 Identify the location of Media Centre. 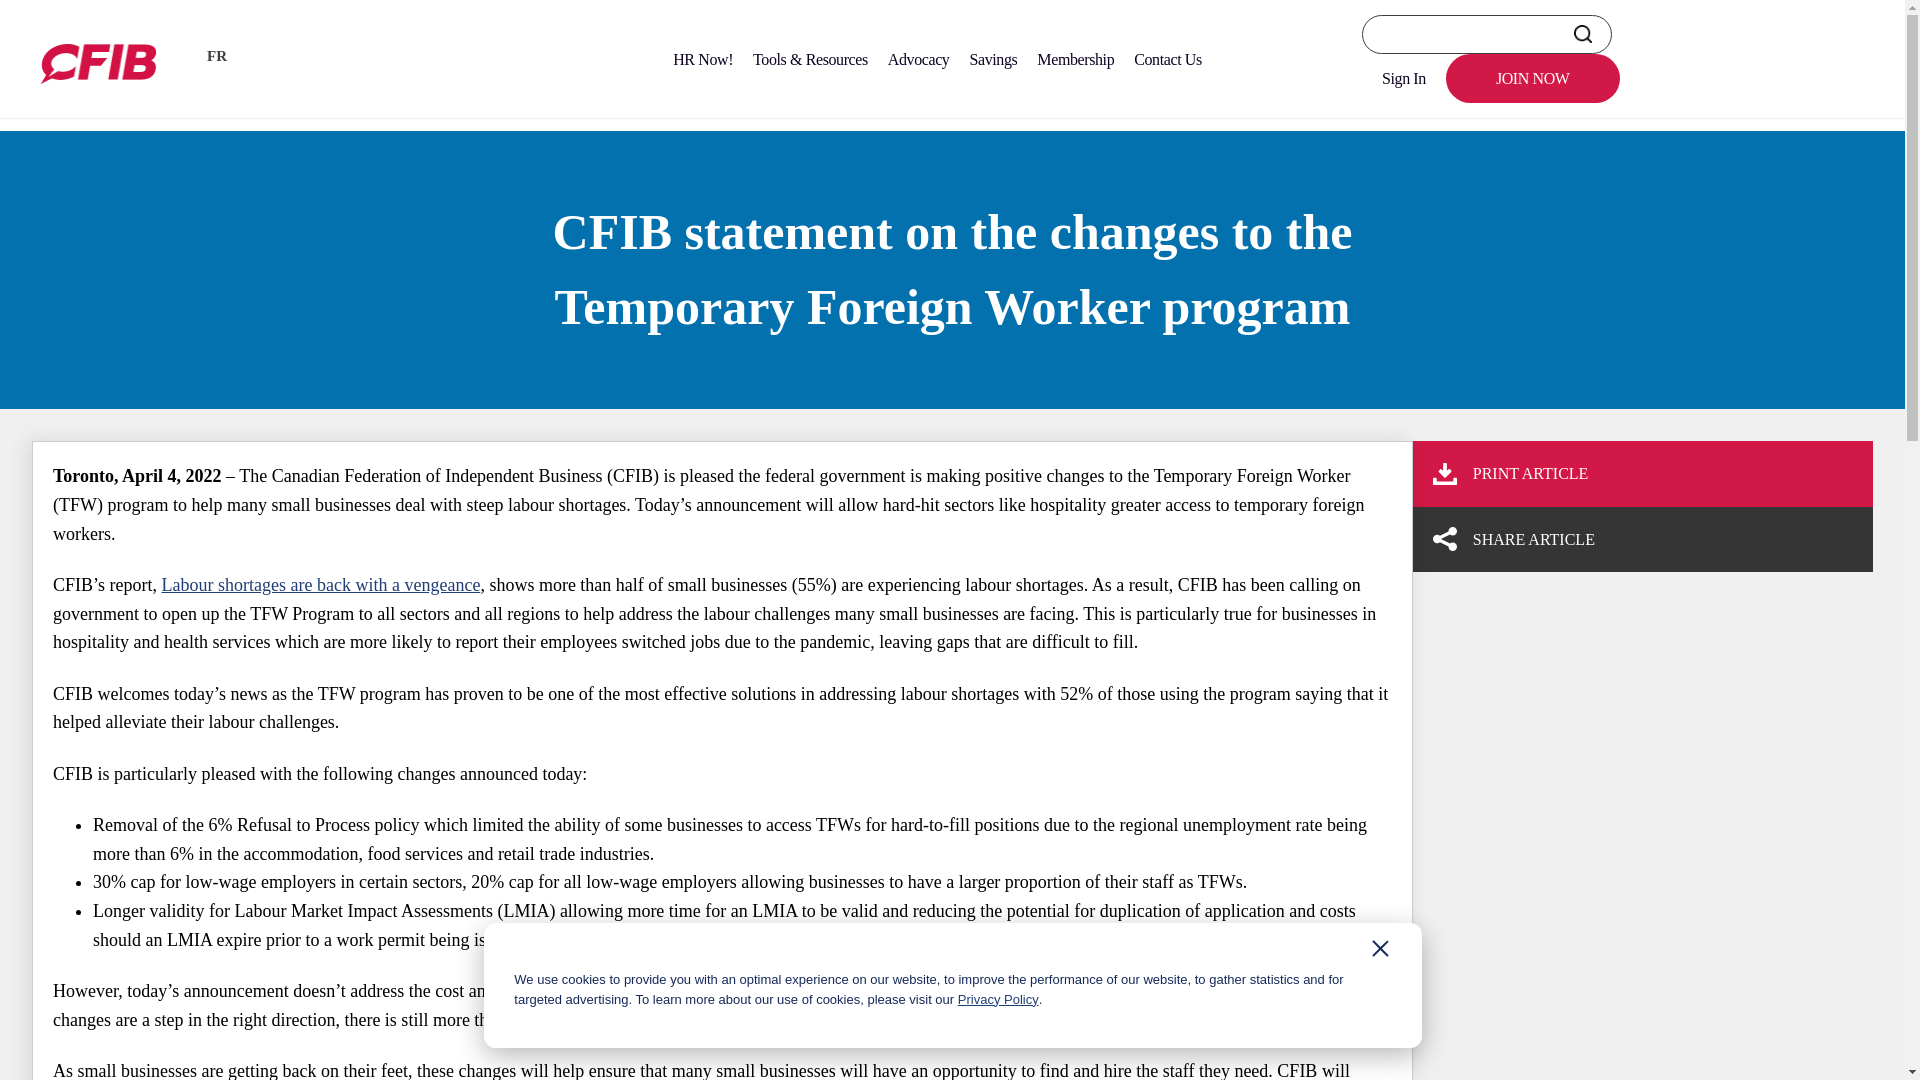
(134, 105).